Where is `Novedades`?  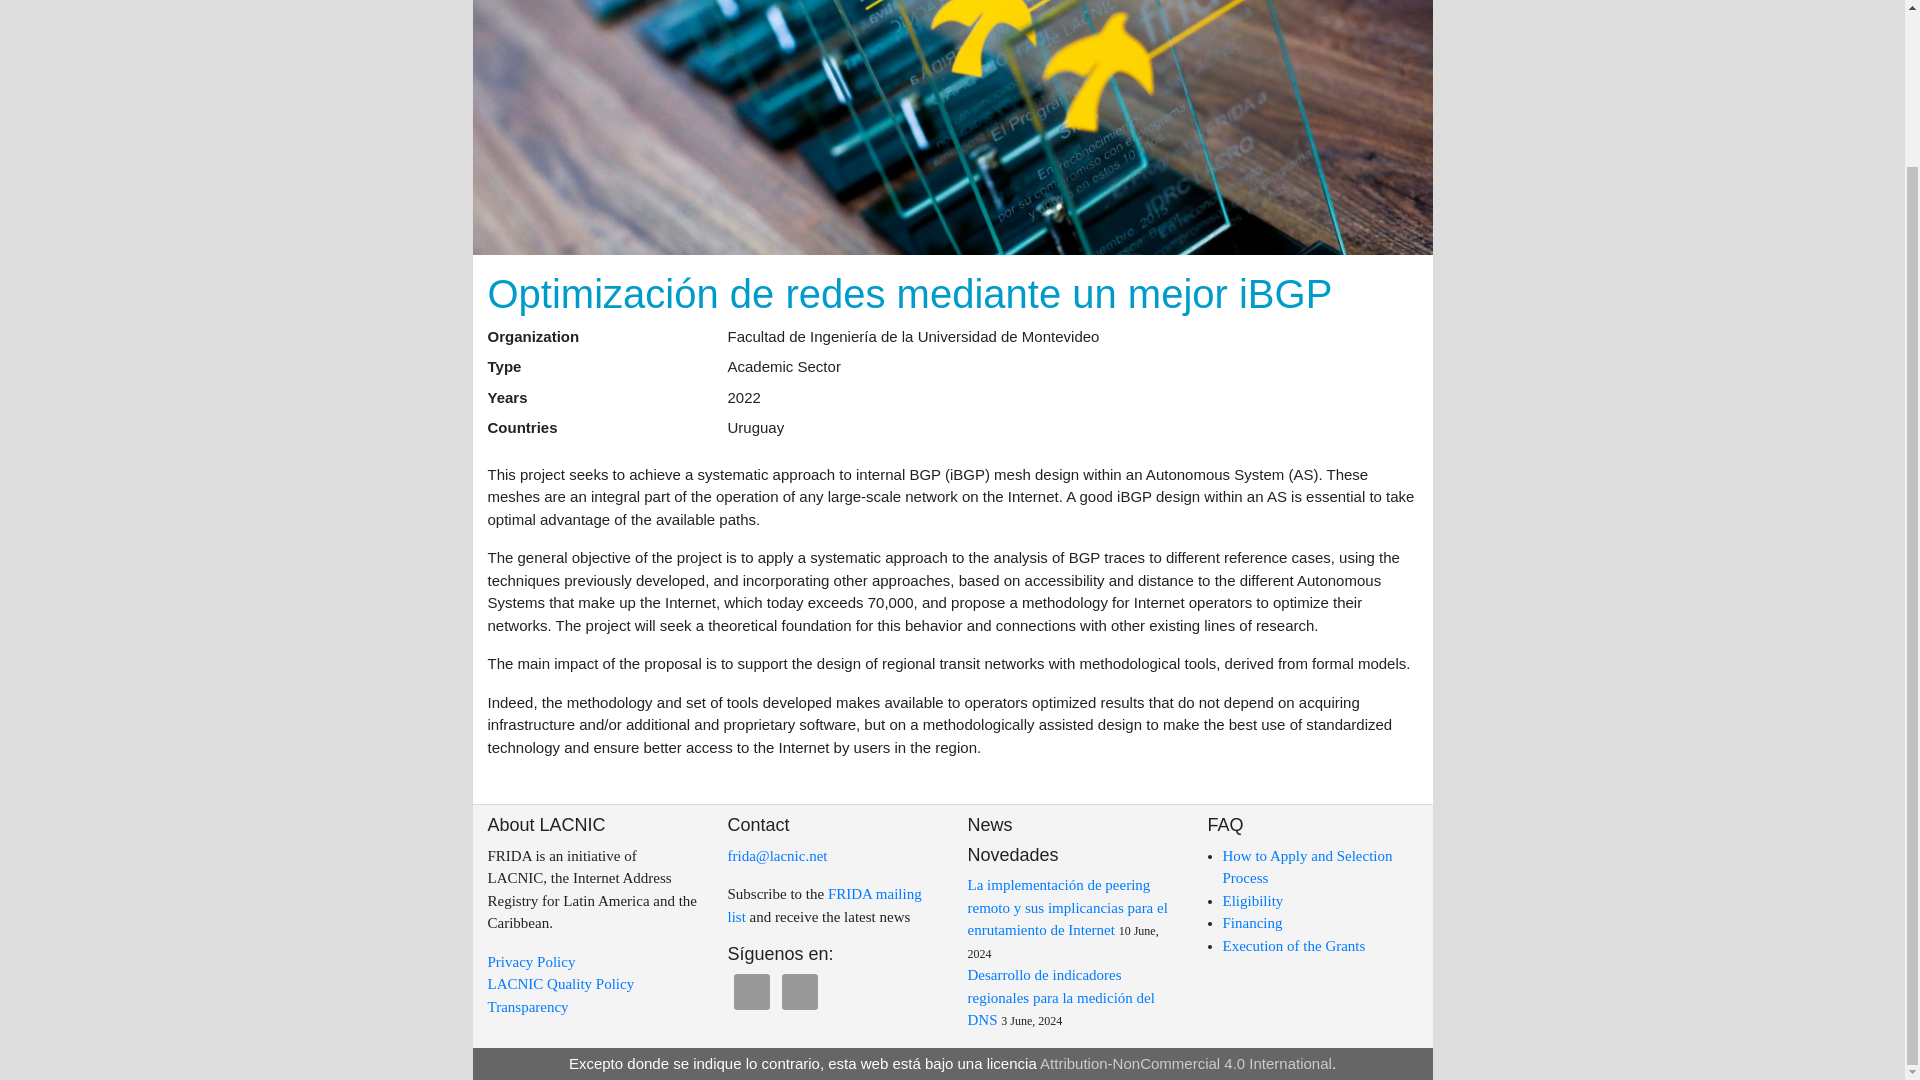 Novedades is located at coordinates (1013, 854).